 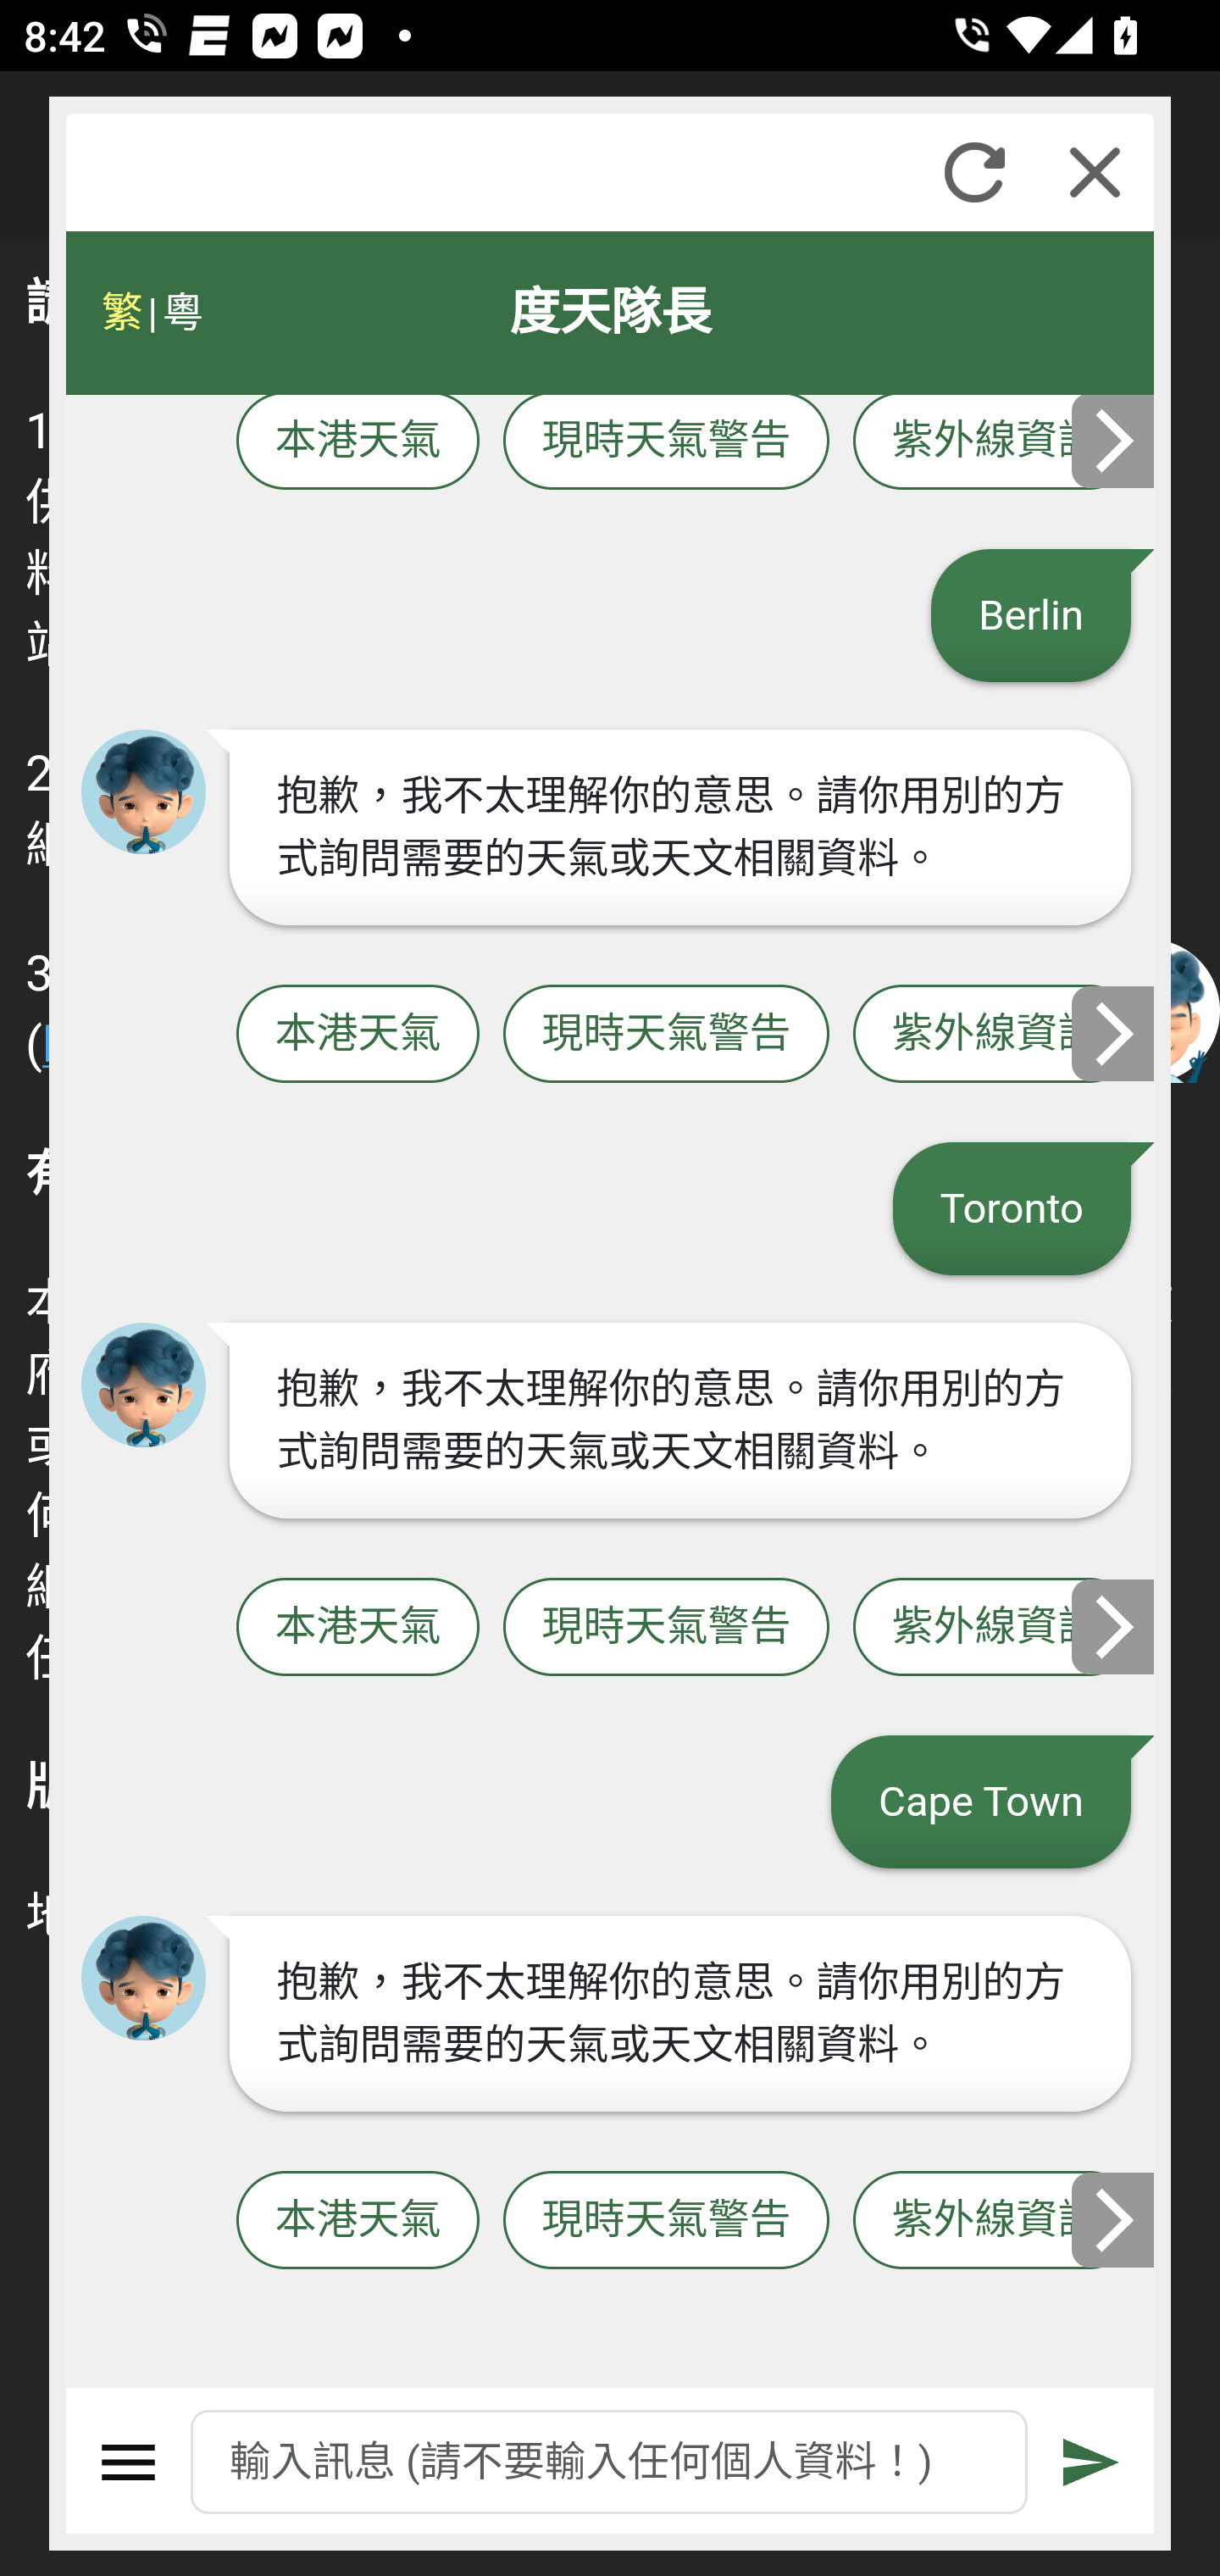 I want to click on 紫外線資訊, so click(x=995, y=1628).